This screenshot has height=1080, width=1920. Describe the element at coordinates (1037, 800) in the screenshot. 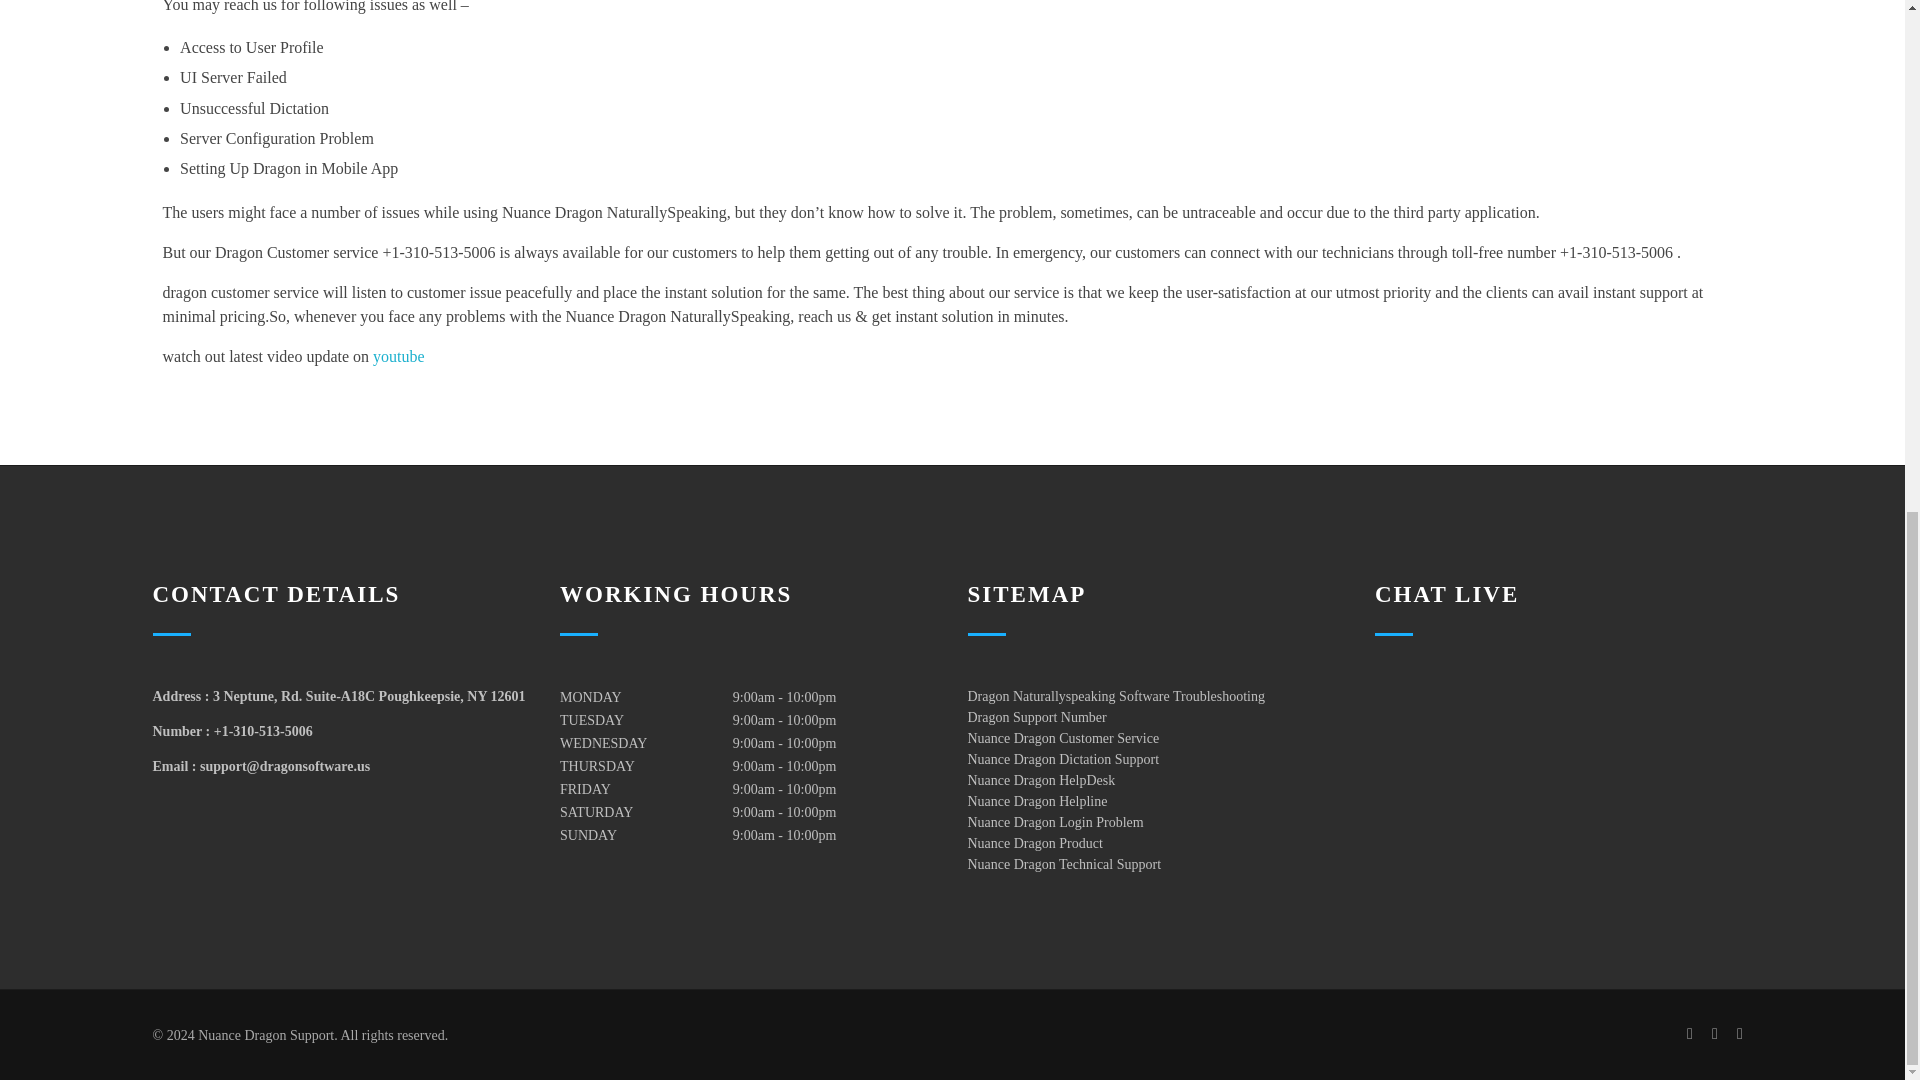

I see `Nuance Dragon Helpline` at that location.